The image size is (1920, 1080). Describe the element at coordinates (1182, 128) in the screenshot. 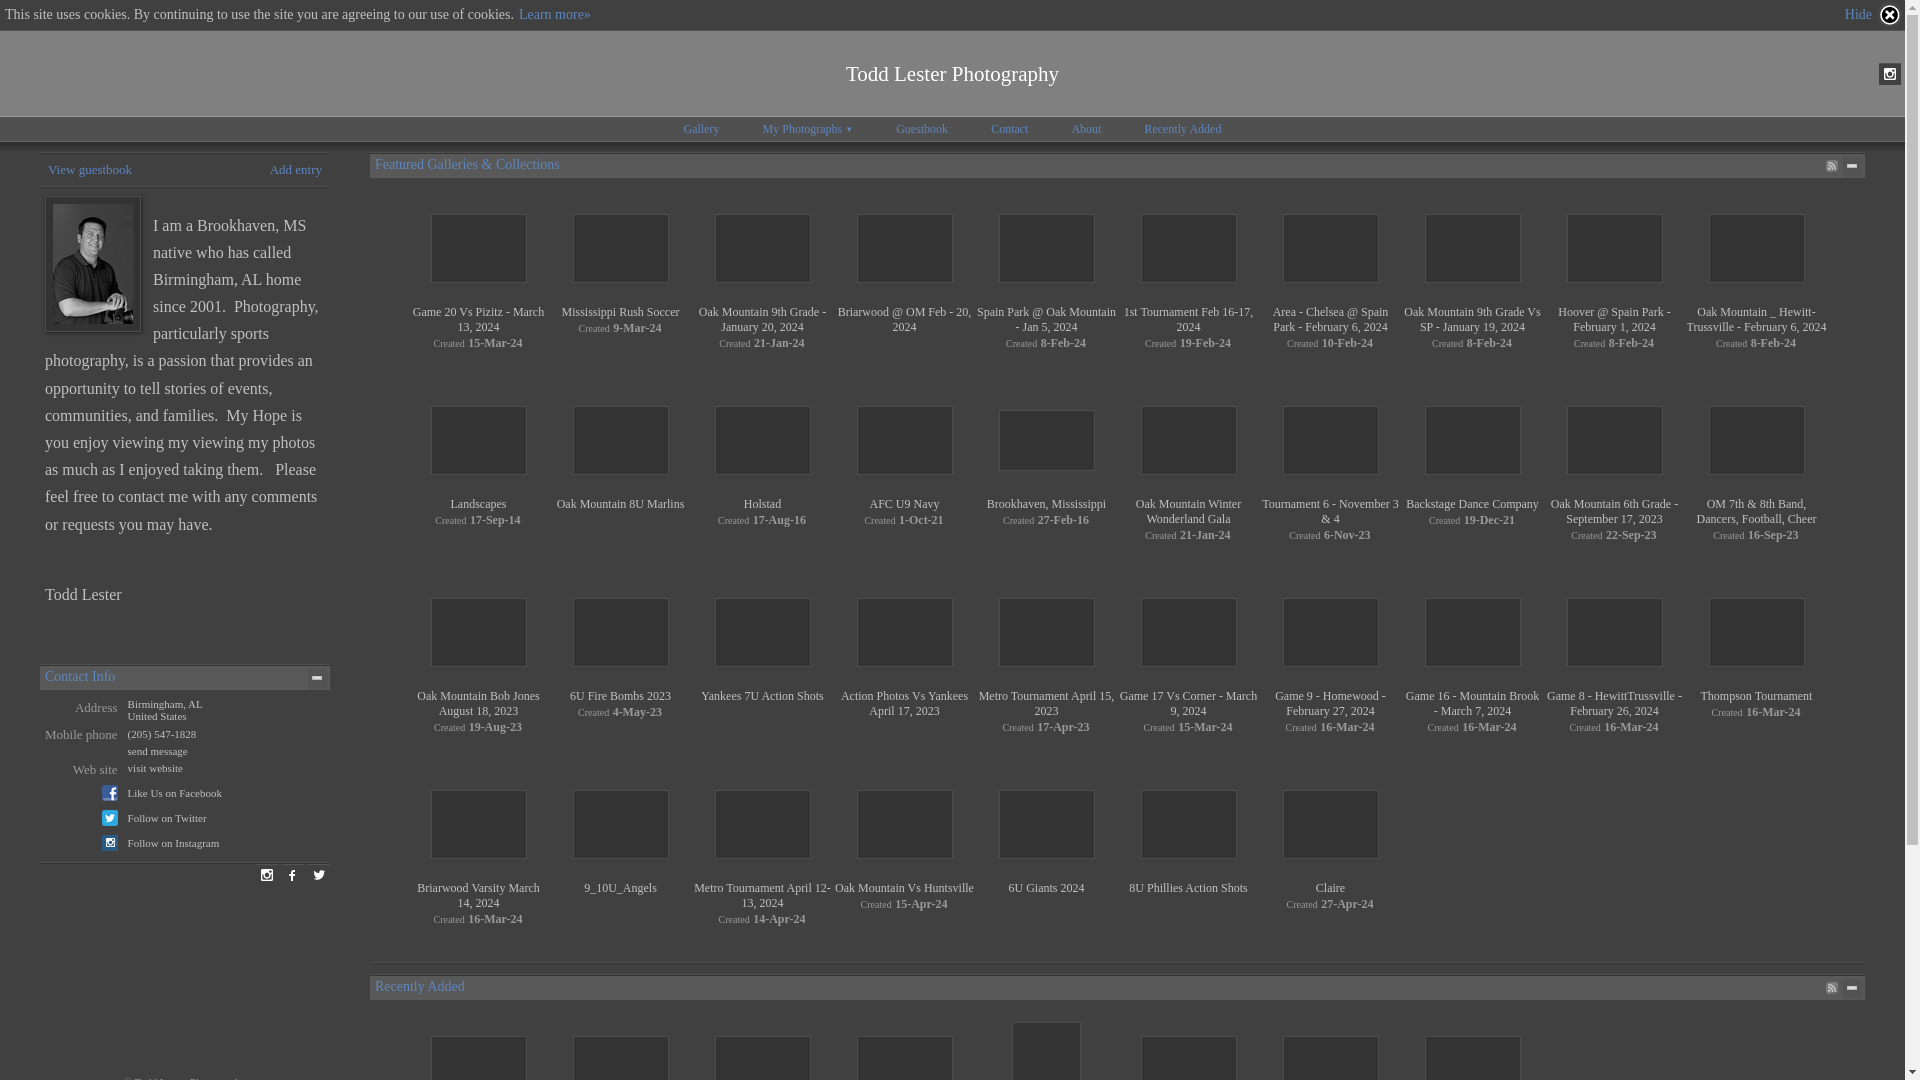

I see `Recently Added` at that location.